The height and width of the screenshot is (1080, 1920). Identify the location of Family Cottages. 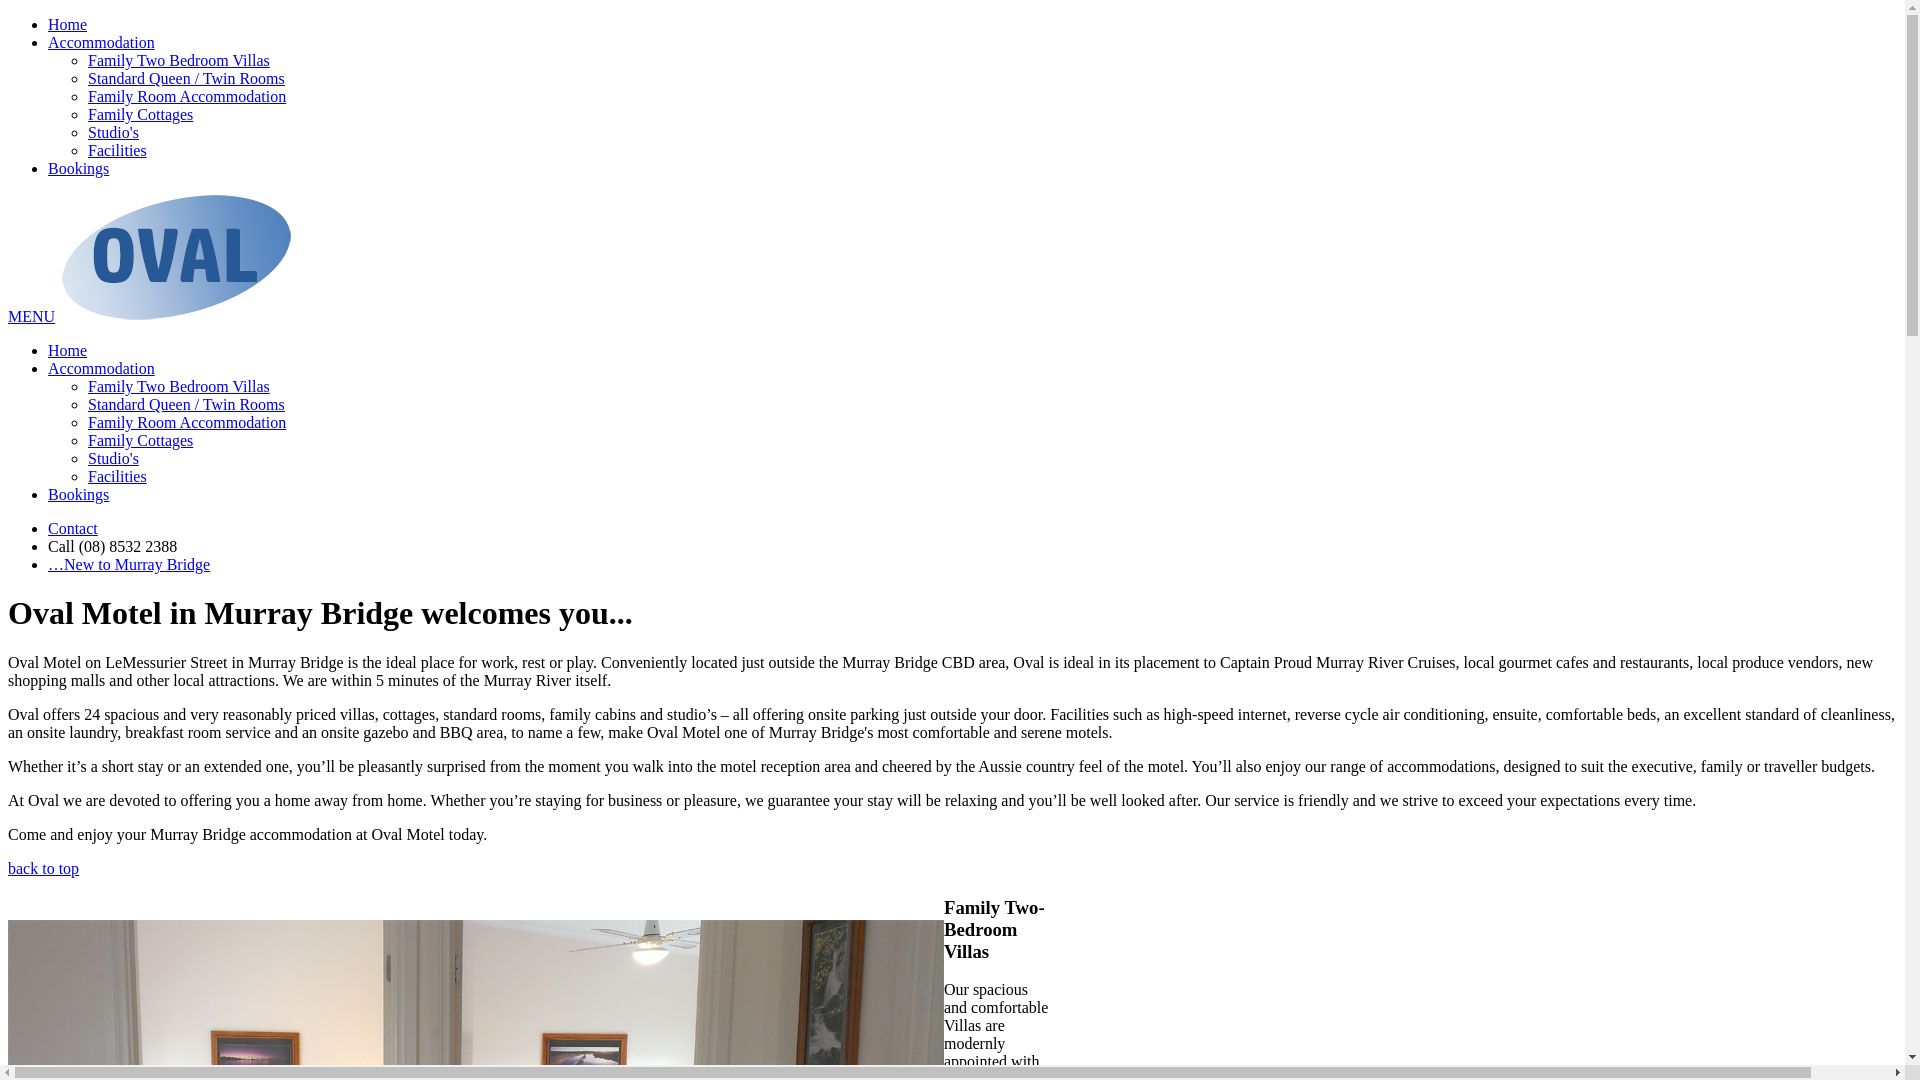
(140, 440).